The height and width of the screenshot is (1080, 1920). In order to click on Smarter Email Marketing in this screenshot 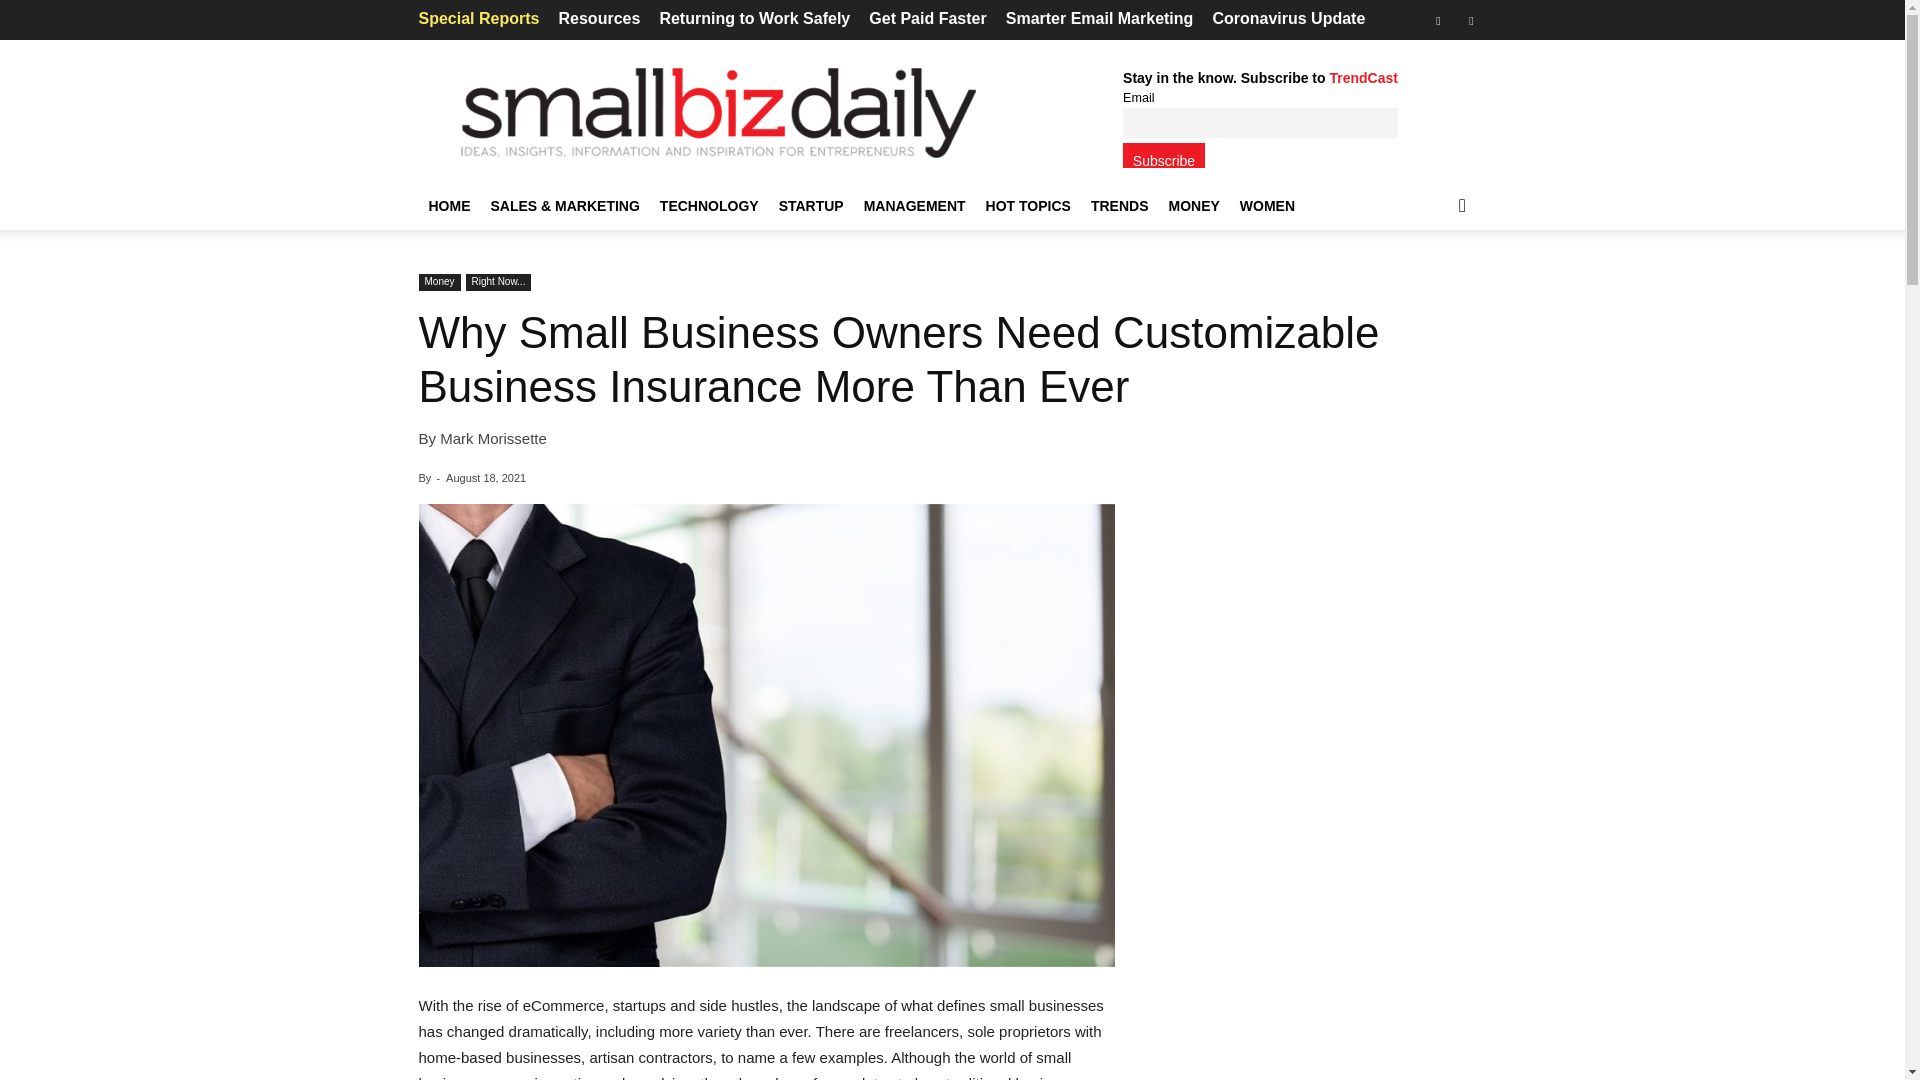, I will do `click(1100, 18)`.